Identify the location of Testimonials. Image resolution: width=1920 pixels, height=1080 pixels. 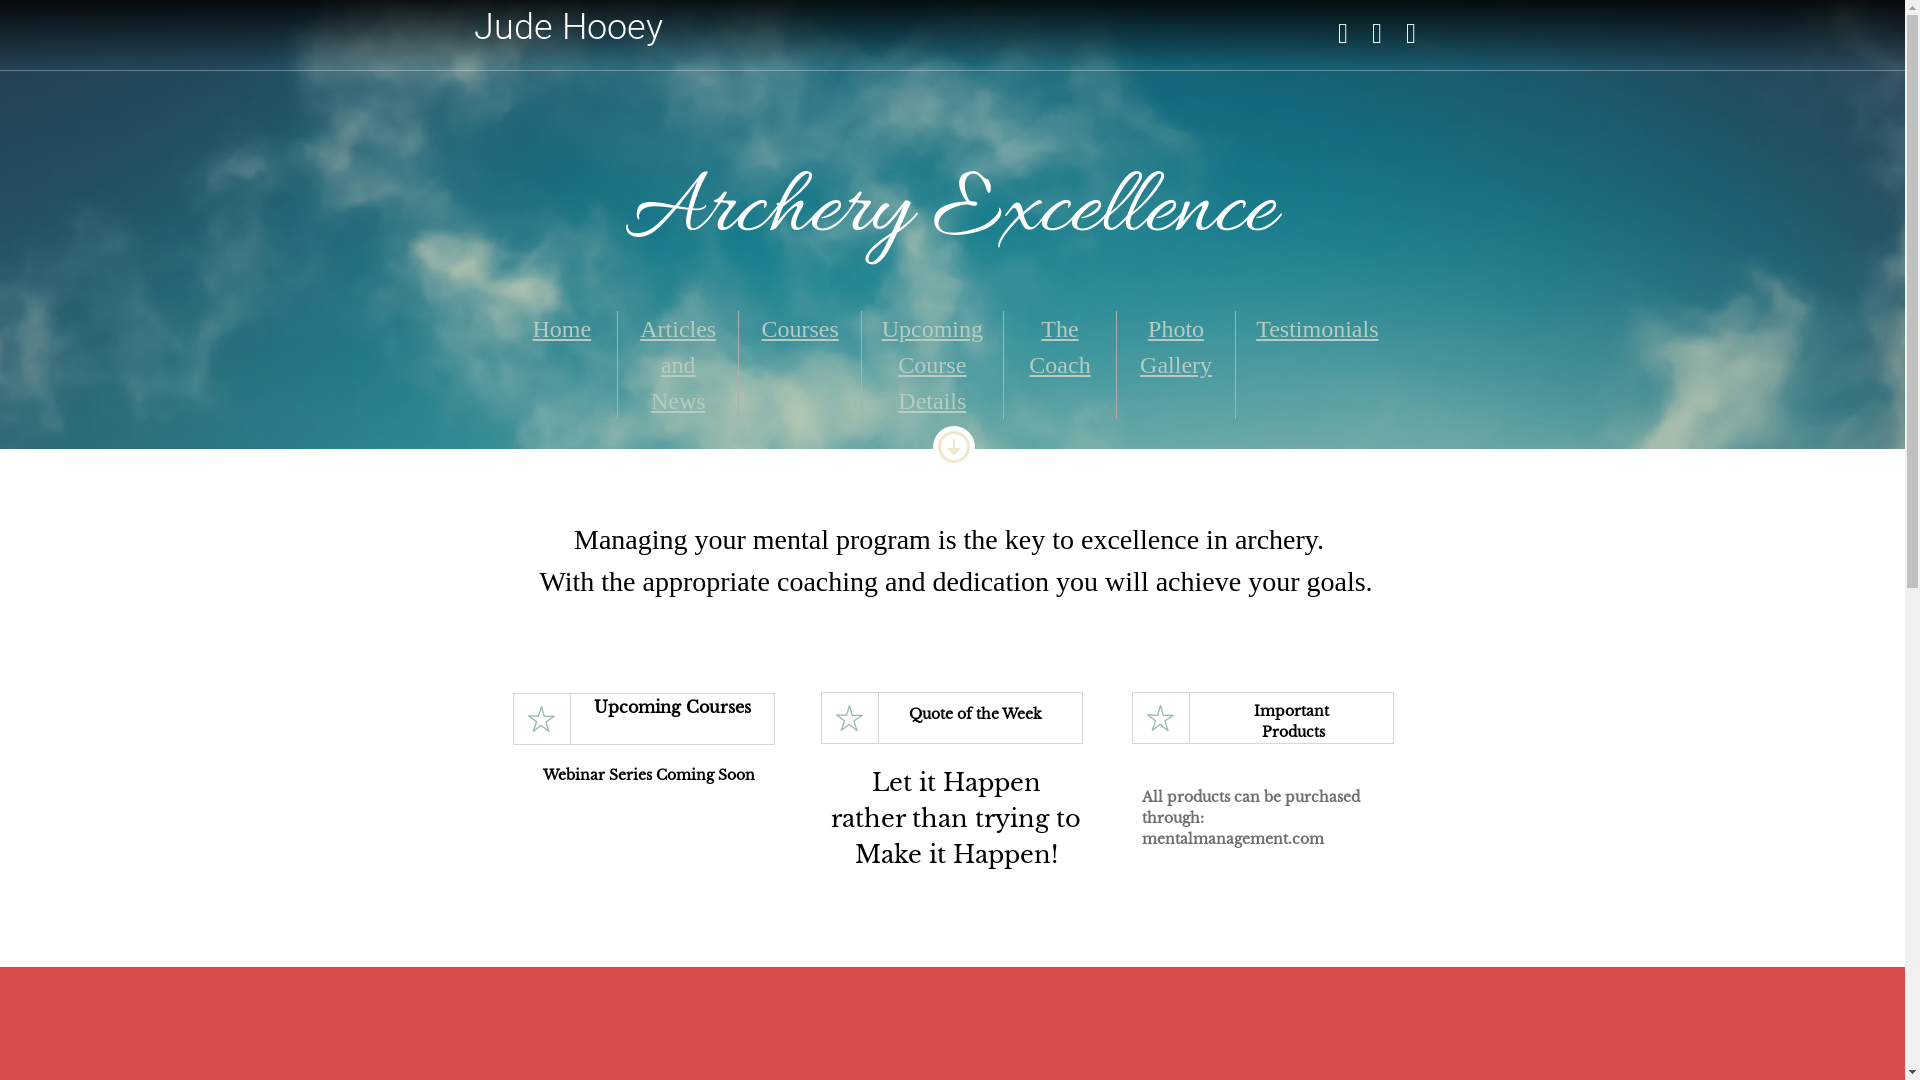
(1317, 329).